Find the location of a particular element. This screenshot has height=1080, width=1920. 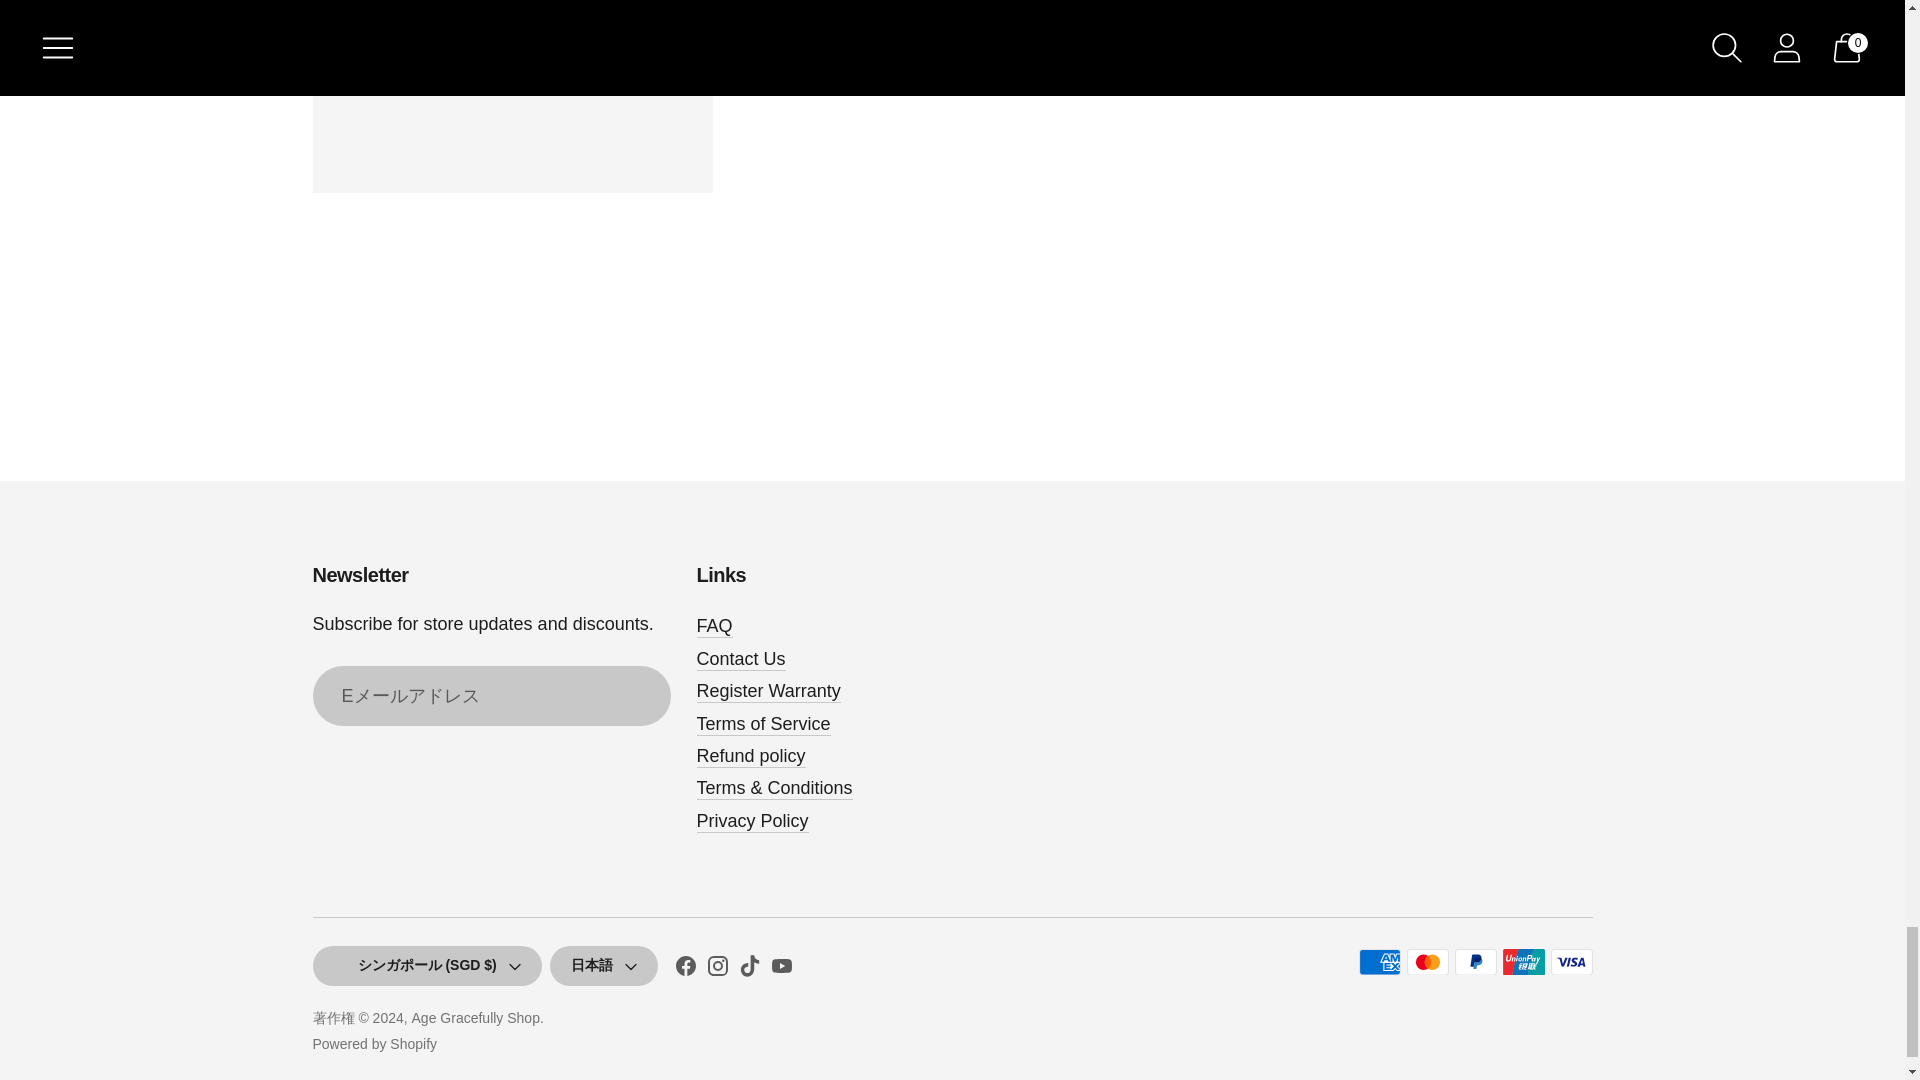

Union Pay is located at coordinates (1522, 962).